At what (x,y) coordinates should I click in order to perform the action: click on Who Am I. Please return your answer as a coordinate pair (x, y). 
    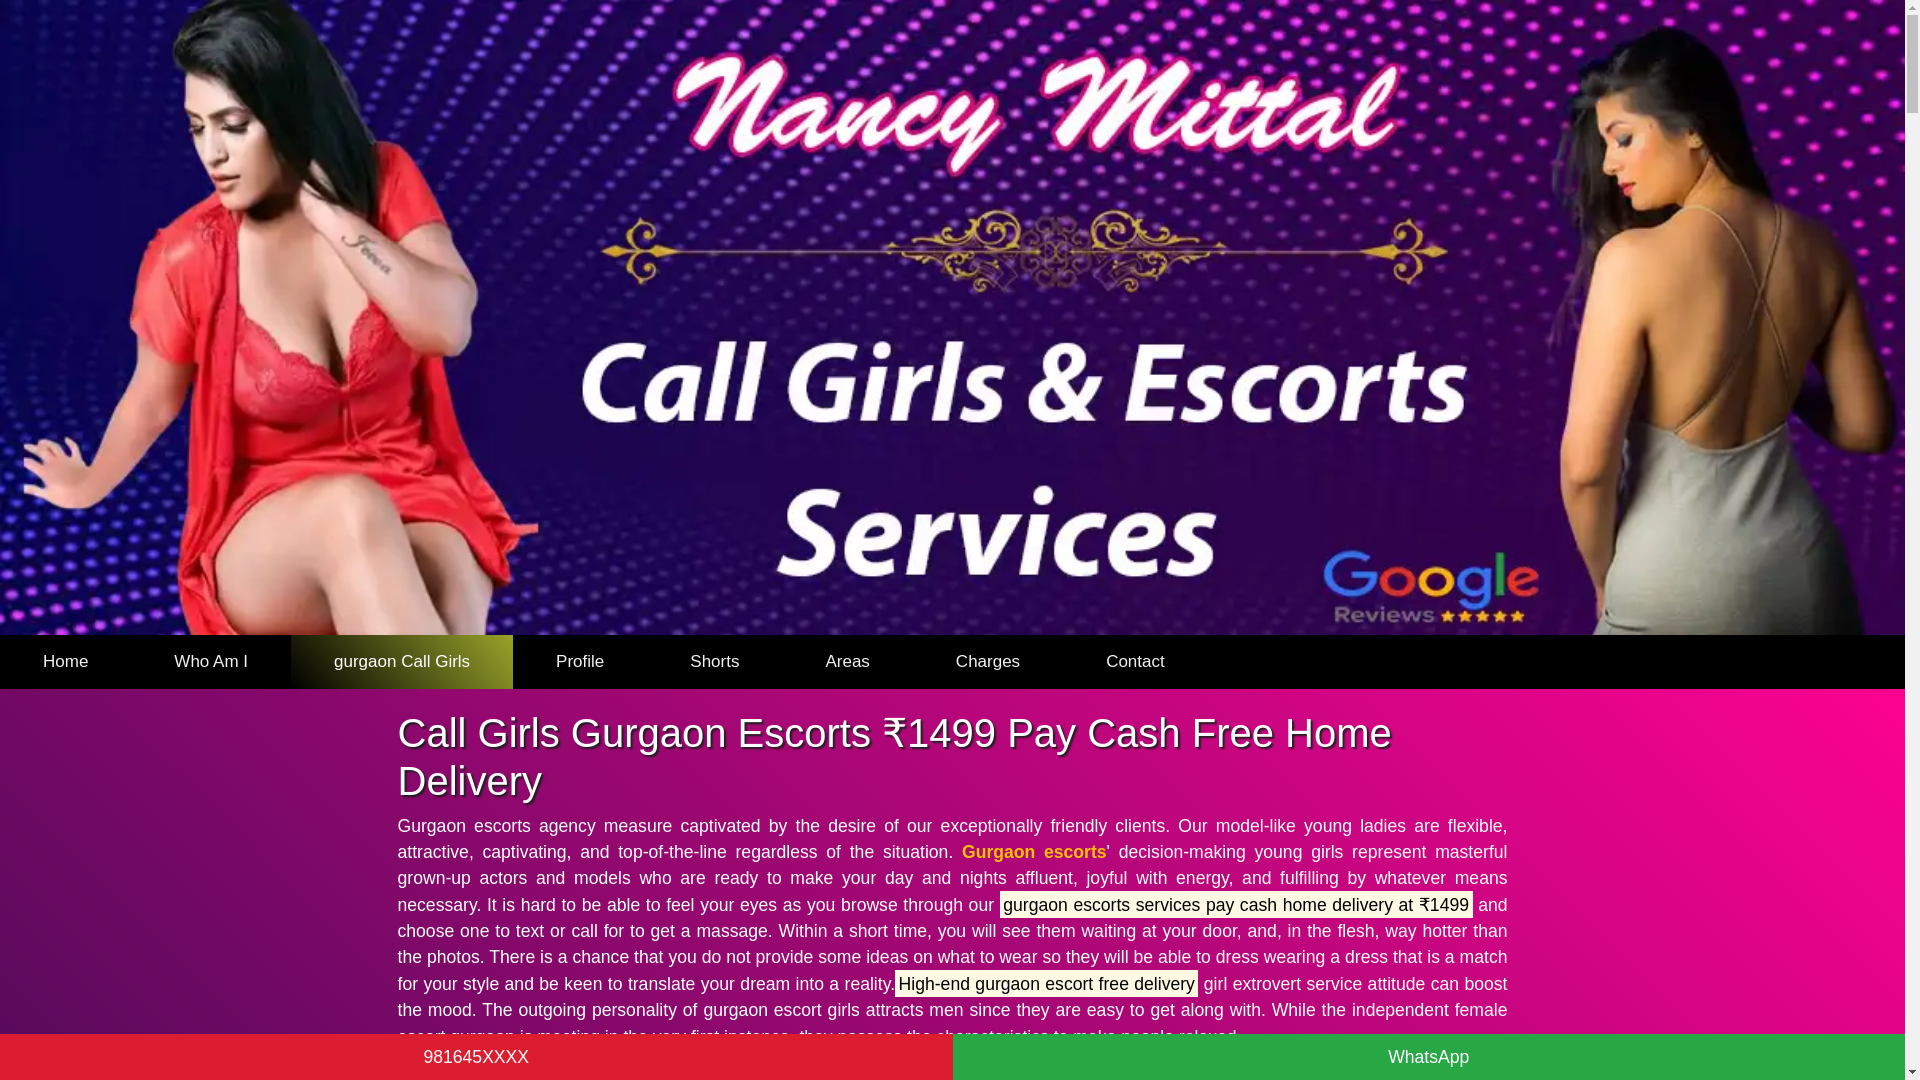
    Looking at the image, I should click on (210, 662).